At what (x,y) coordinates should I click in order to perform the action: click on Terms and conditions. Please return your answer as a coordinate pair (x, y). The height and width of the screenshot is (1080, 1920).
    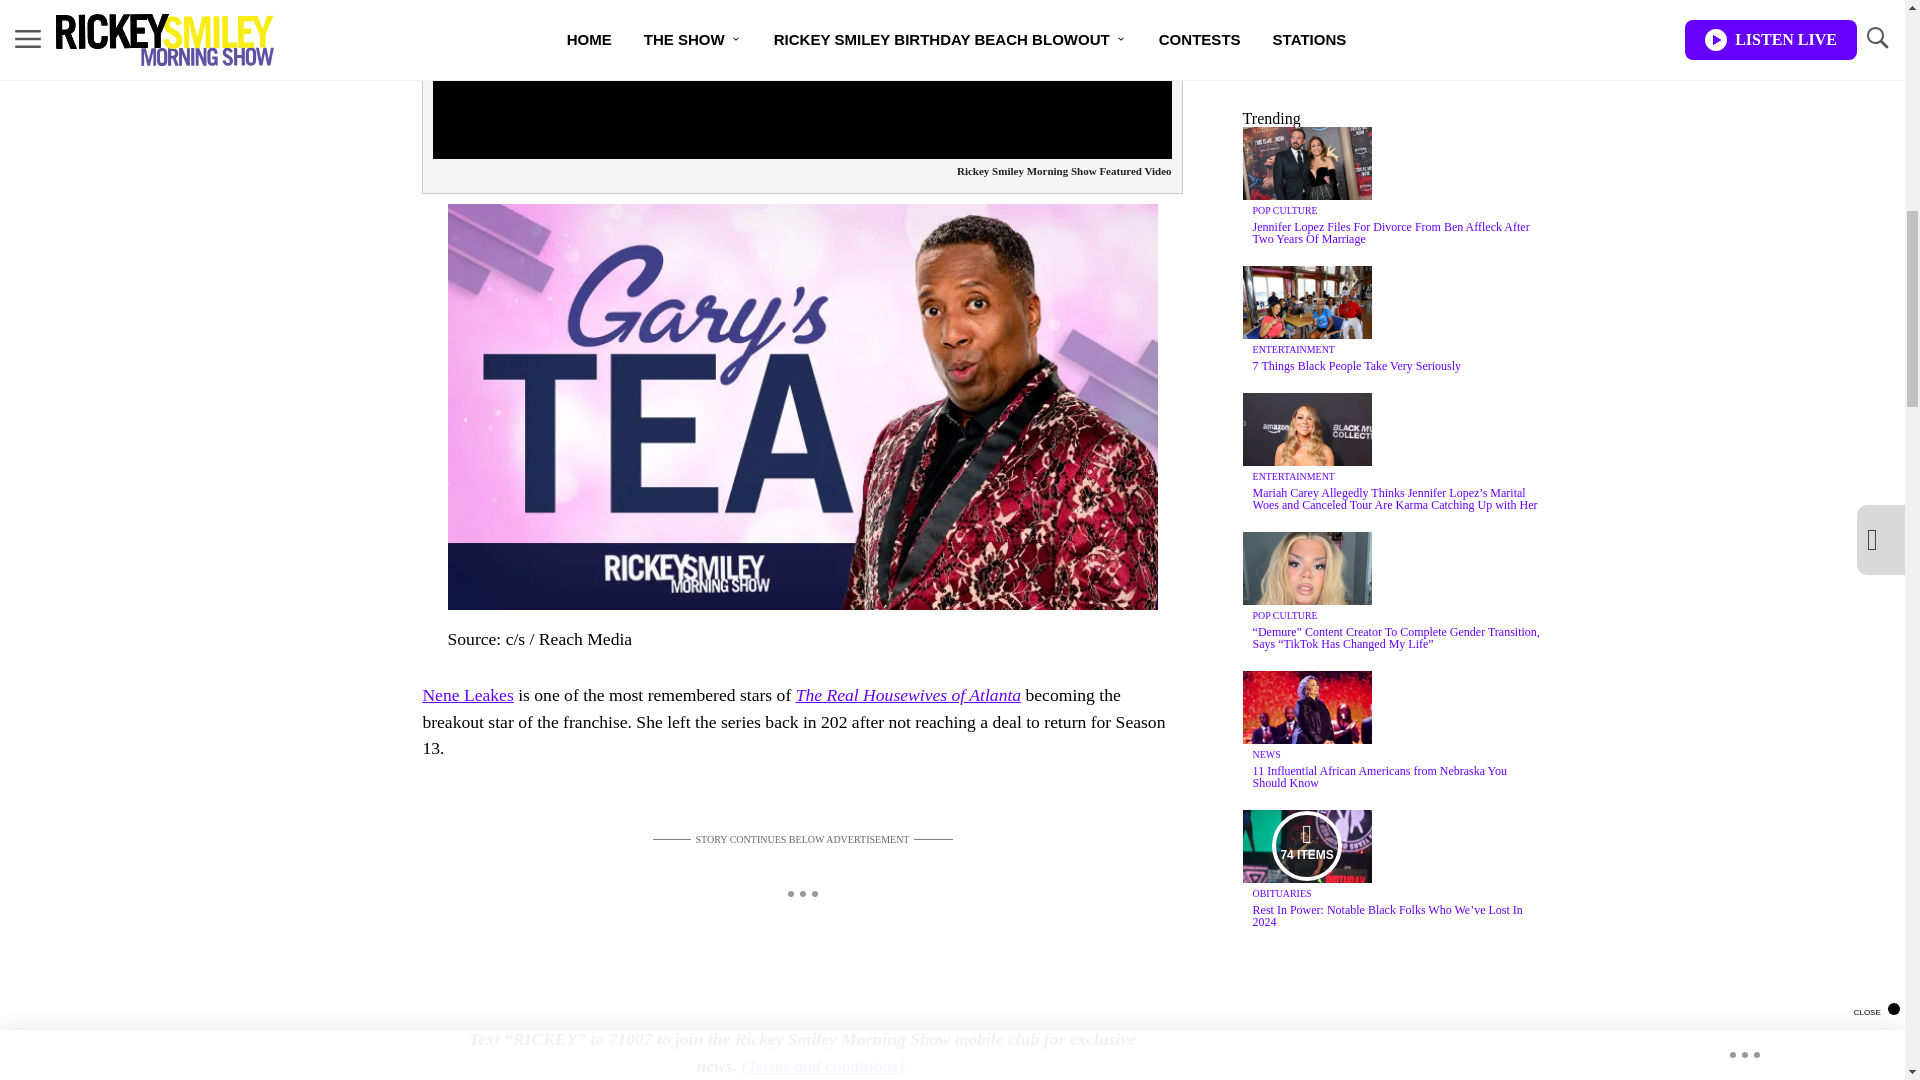
    Looking at the image, I should click on (822, 1066).